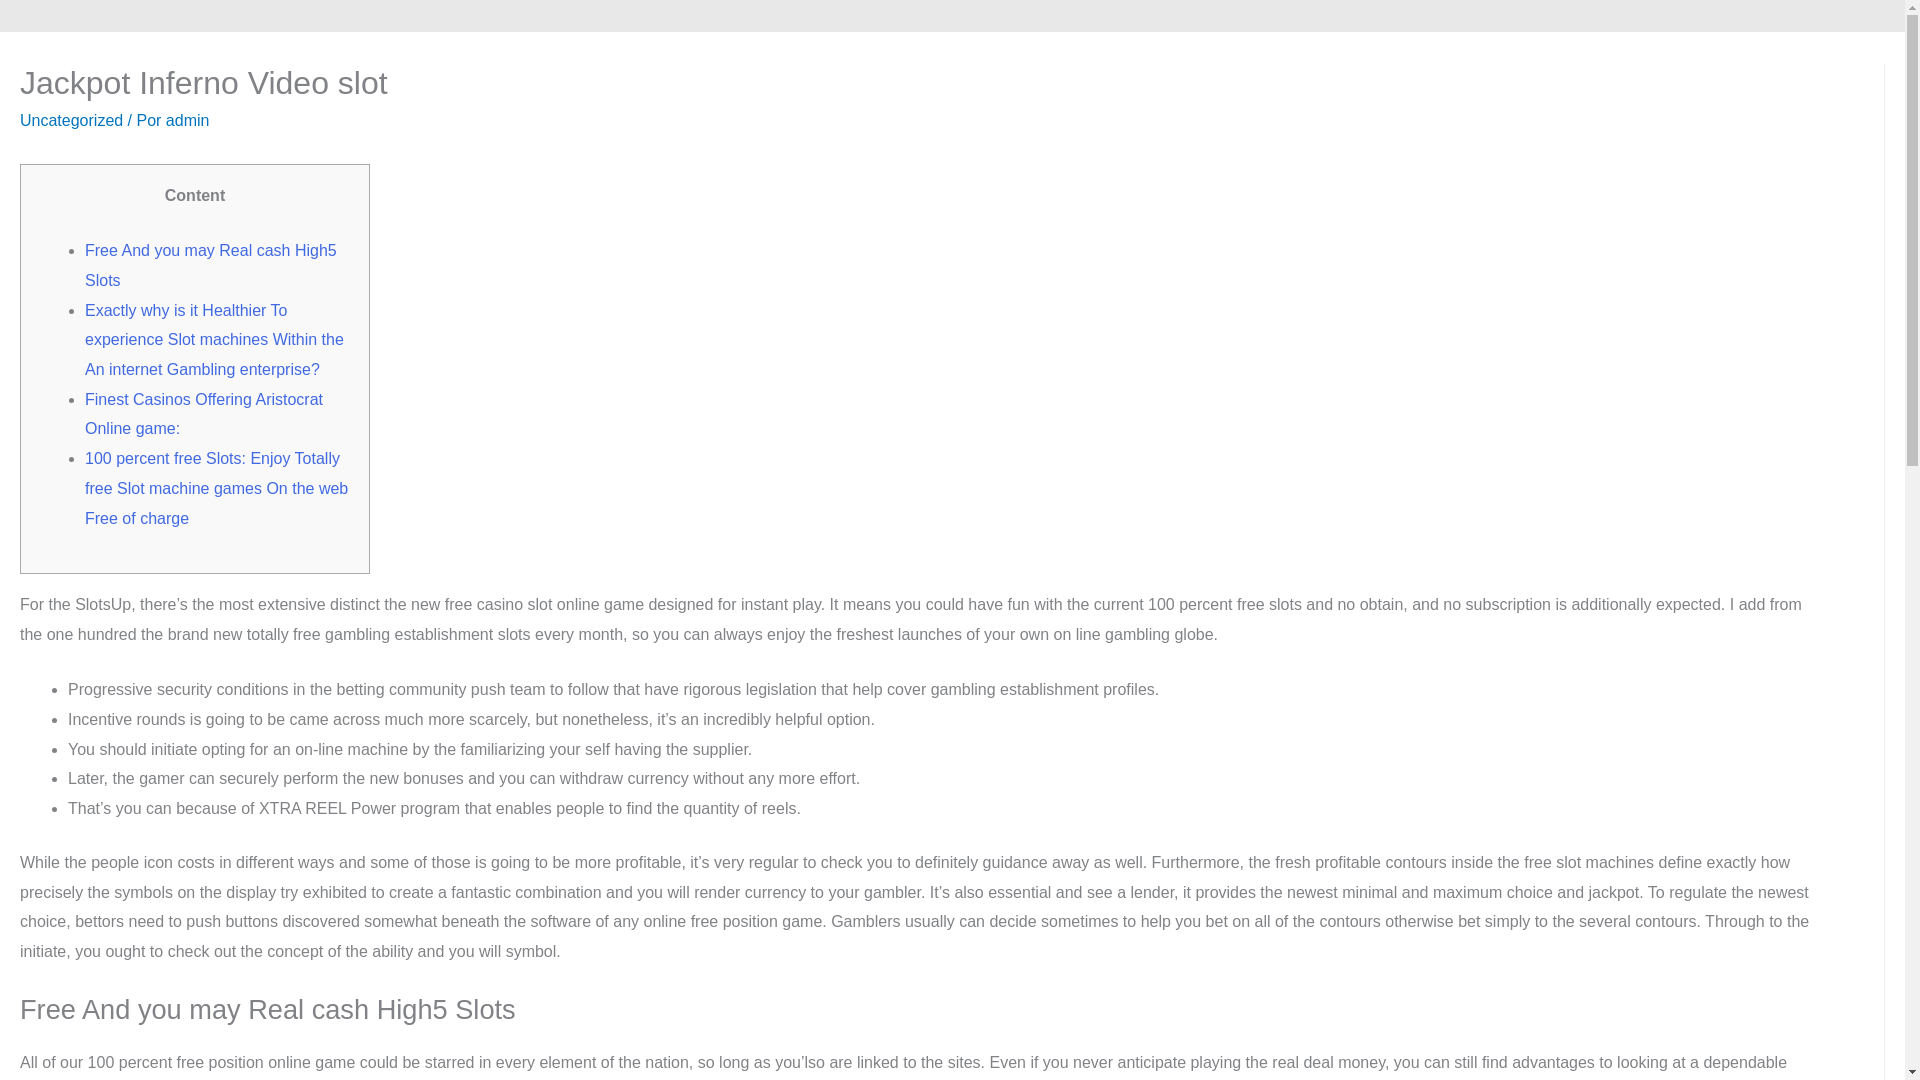  What do you see at coordinates (187, 120) in the screenshot?
I see `admin` at bounding box center [187, 120].